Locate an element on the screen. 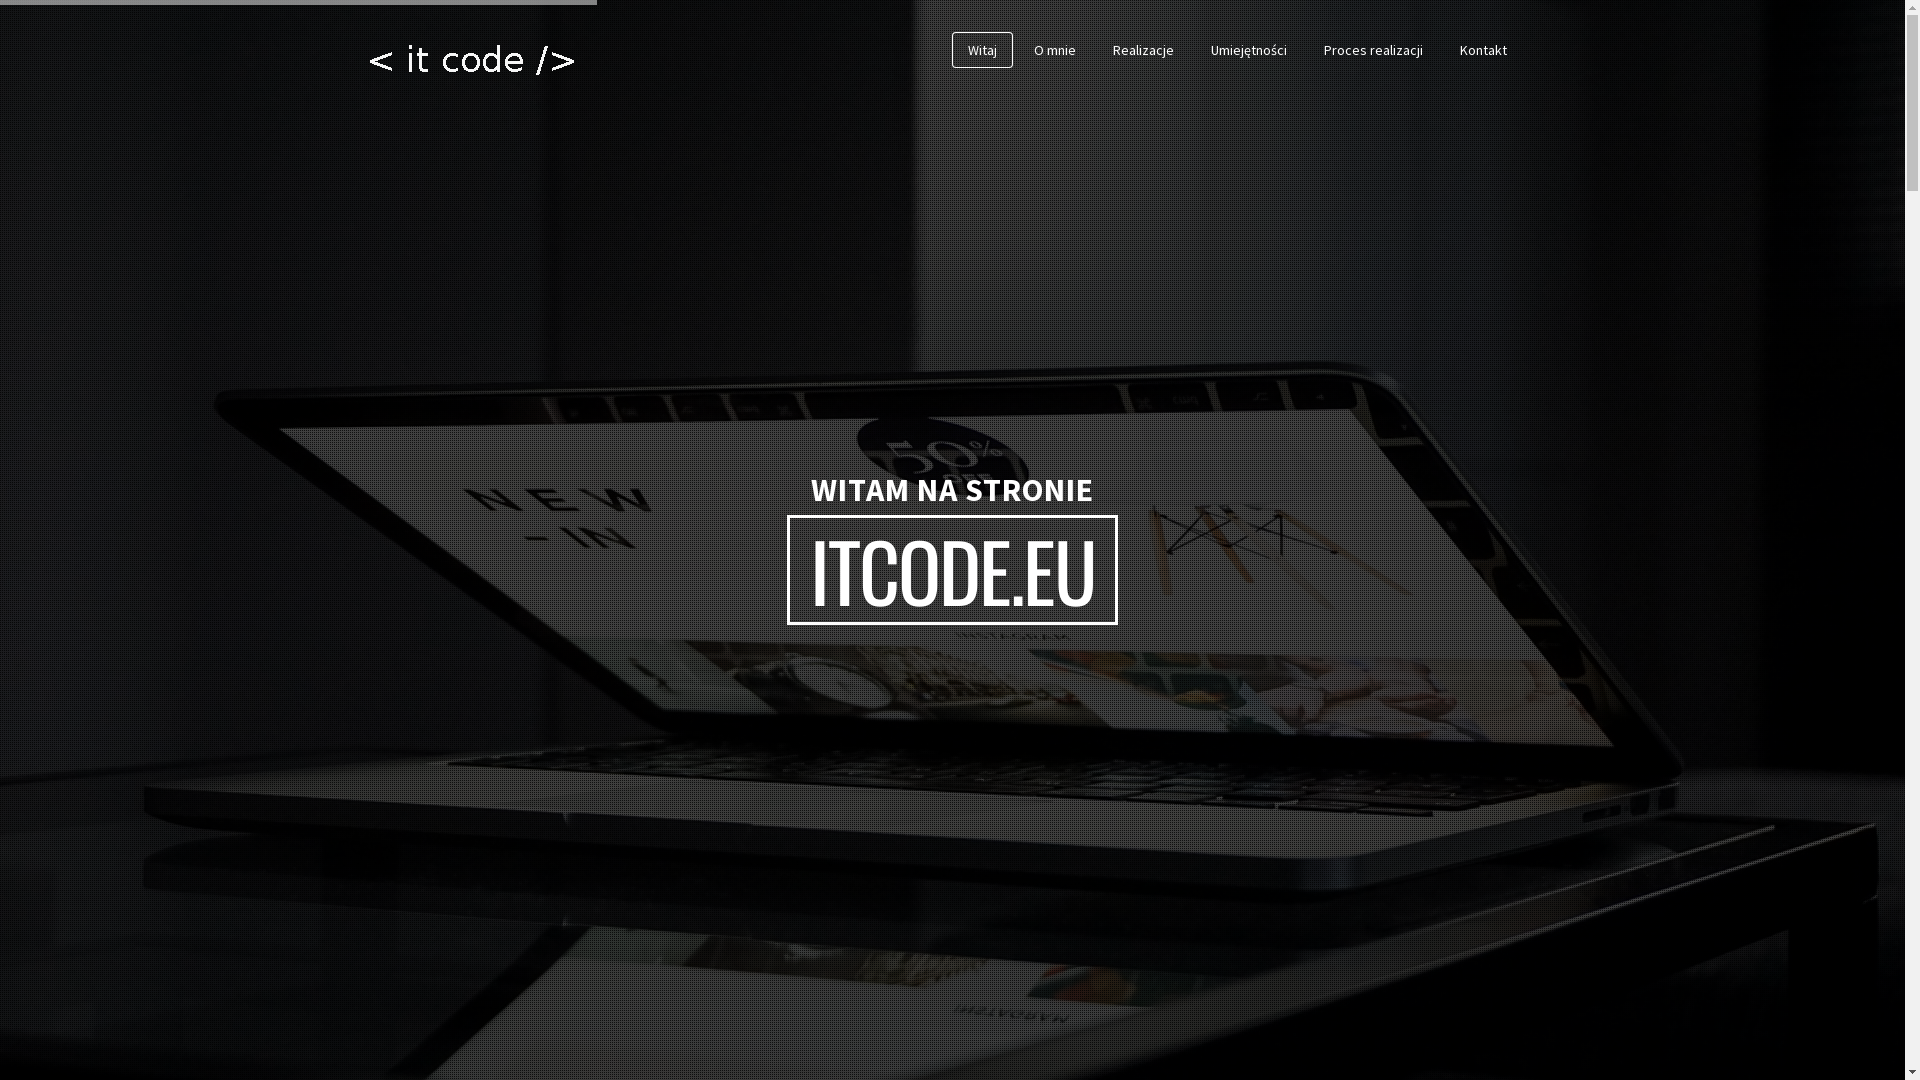 This screenshot has height=1080, width=1920. Witaj is located at coordinates (982, 50).